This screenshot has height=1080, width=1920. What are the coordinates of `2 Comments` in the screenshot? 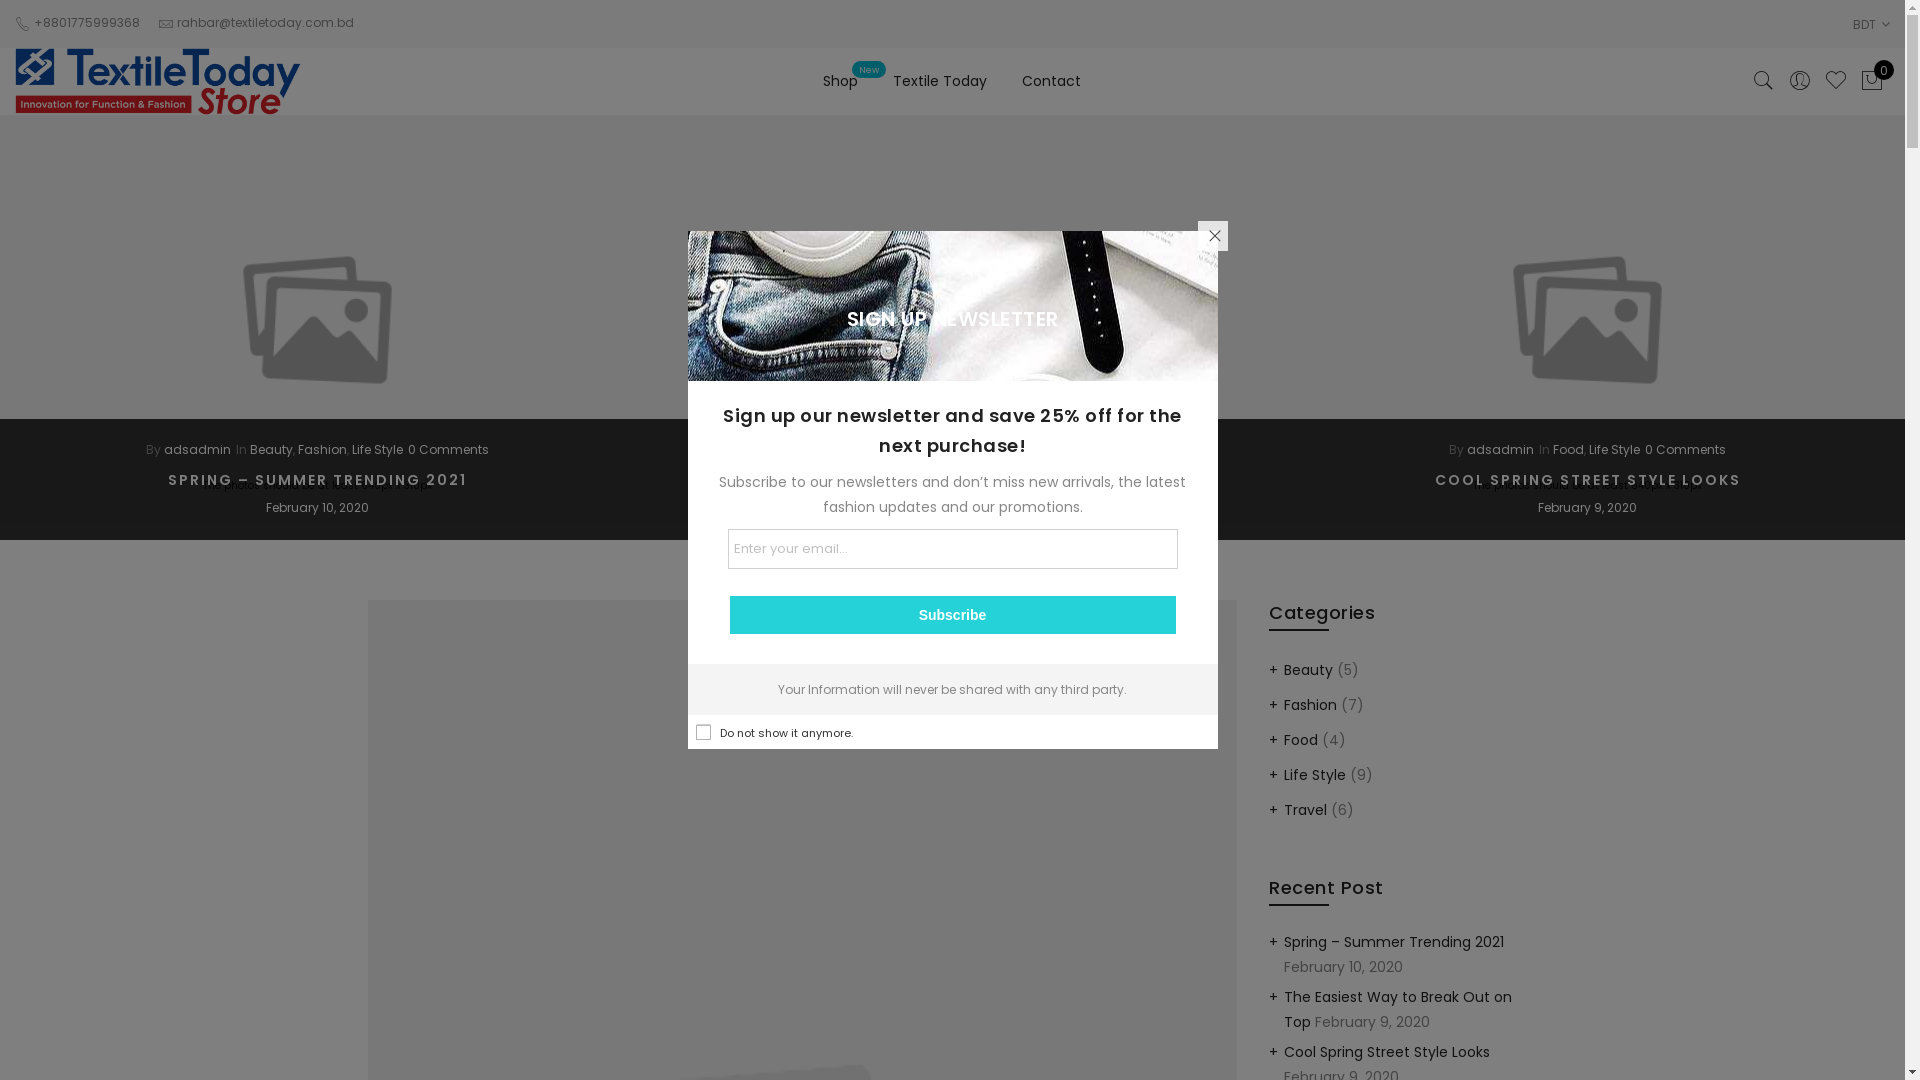 It's located at (1072, 450).